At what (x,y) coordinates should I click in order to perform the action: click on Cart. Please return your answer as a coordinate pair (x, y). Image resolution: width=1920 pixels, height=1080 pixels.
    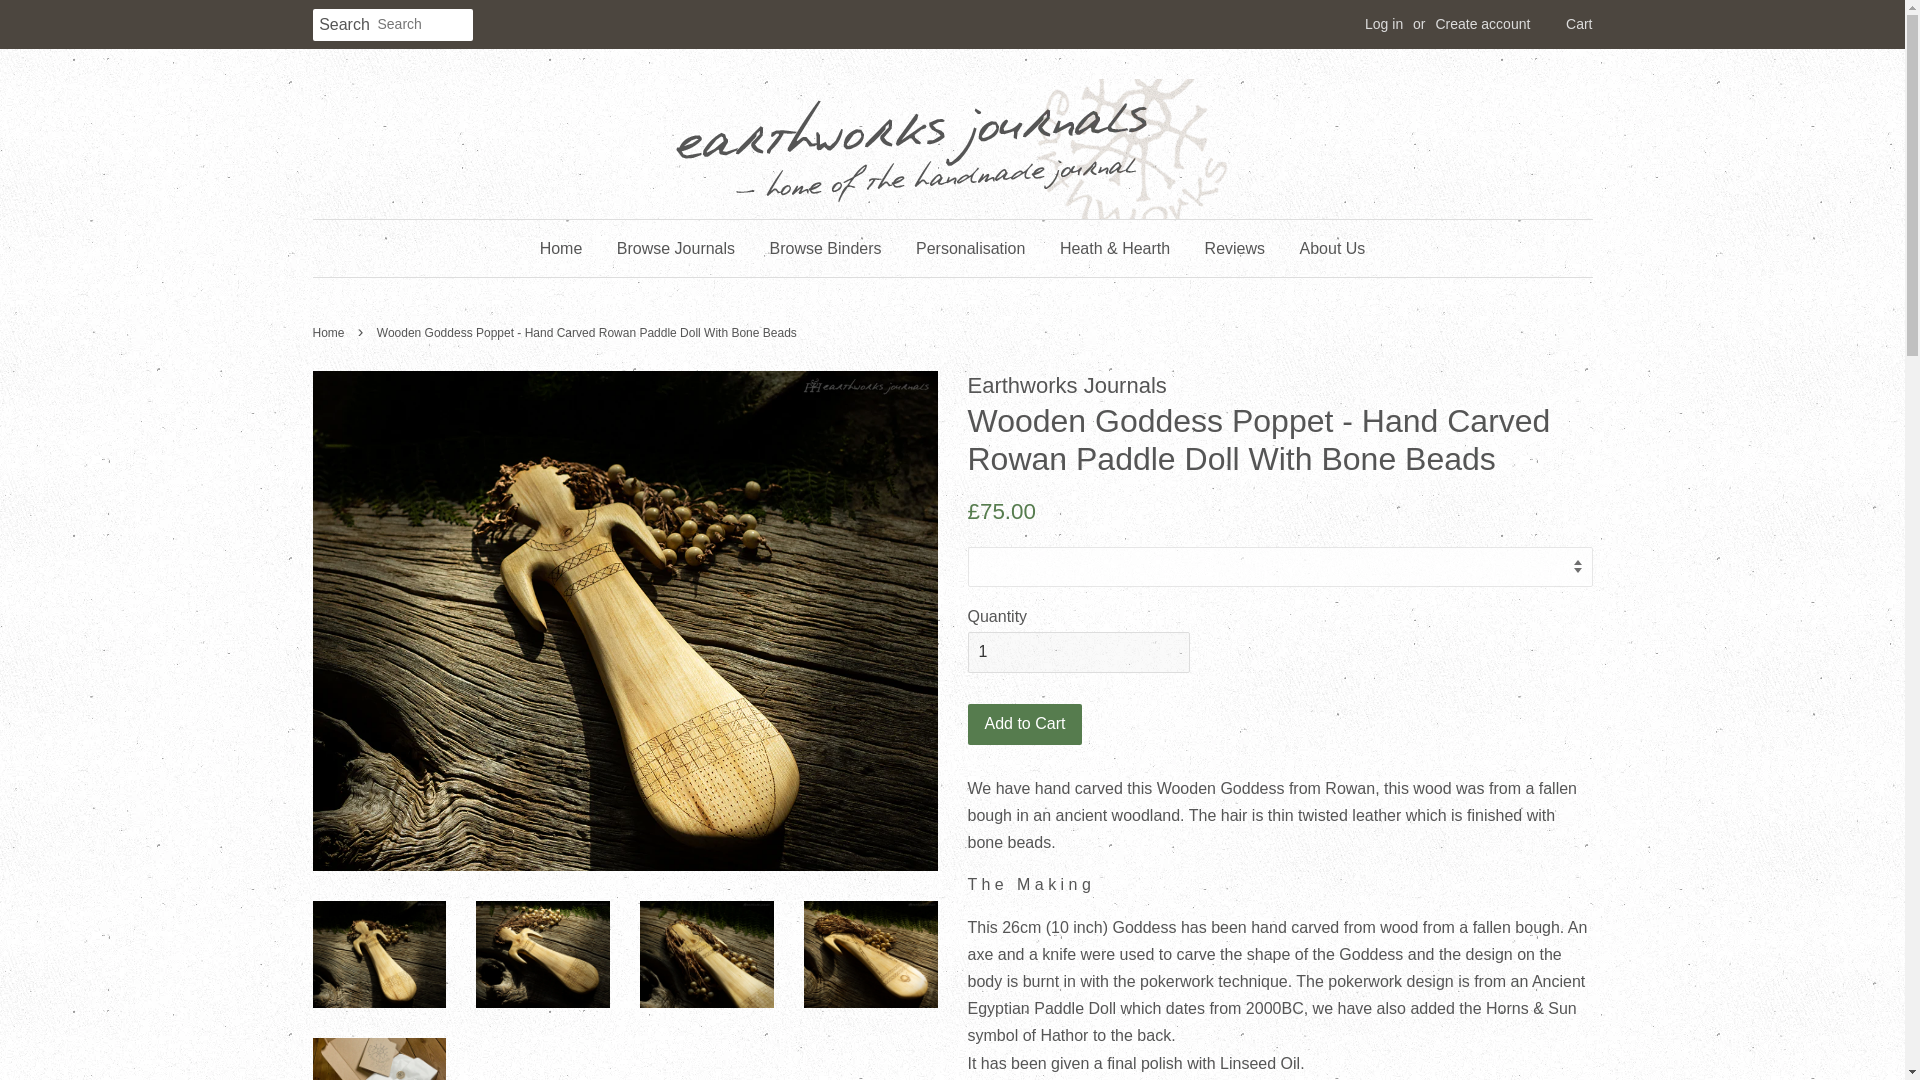
    Looking at the image, I should click on (1578, 24).